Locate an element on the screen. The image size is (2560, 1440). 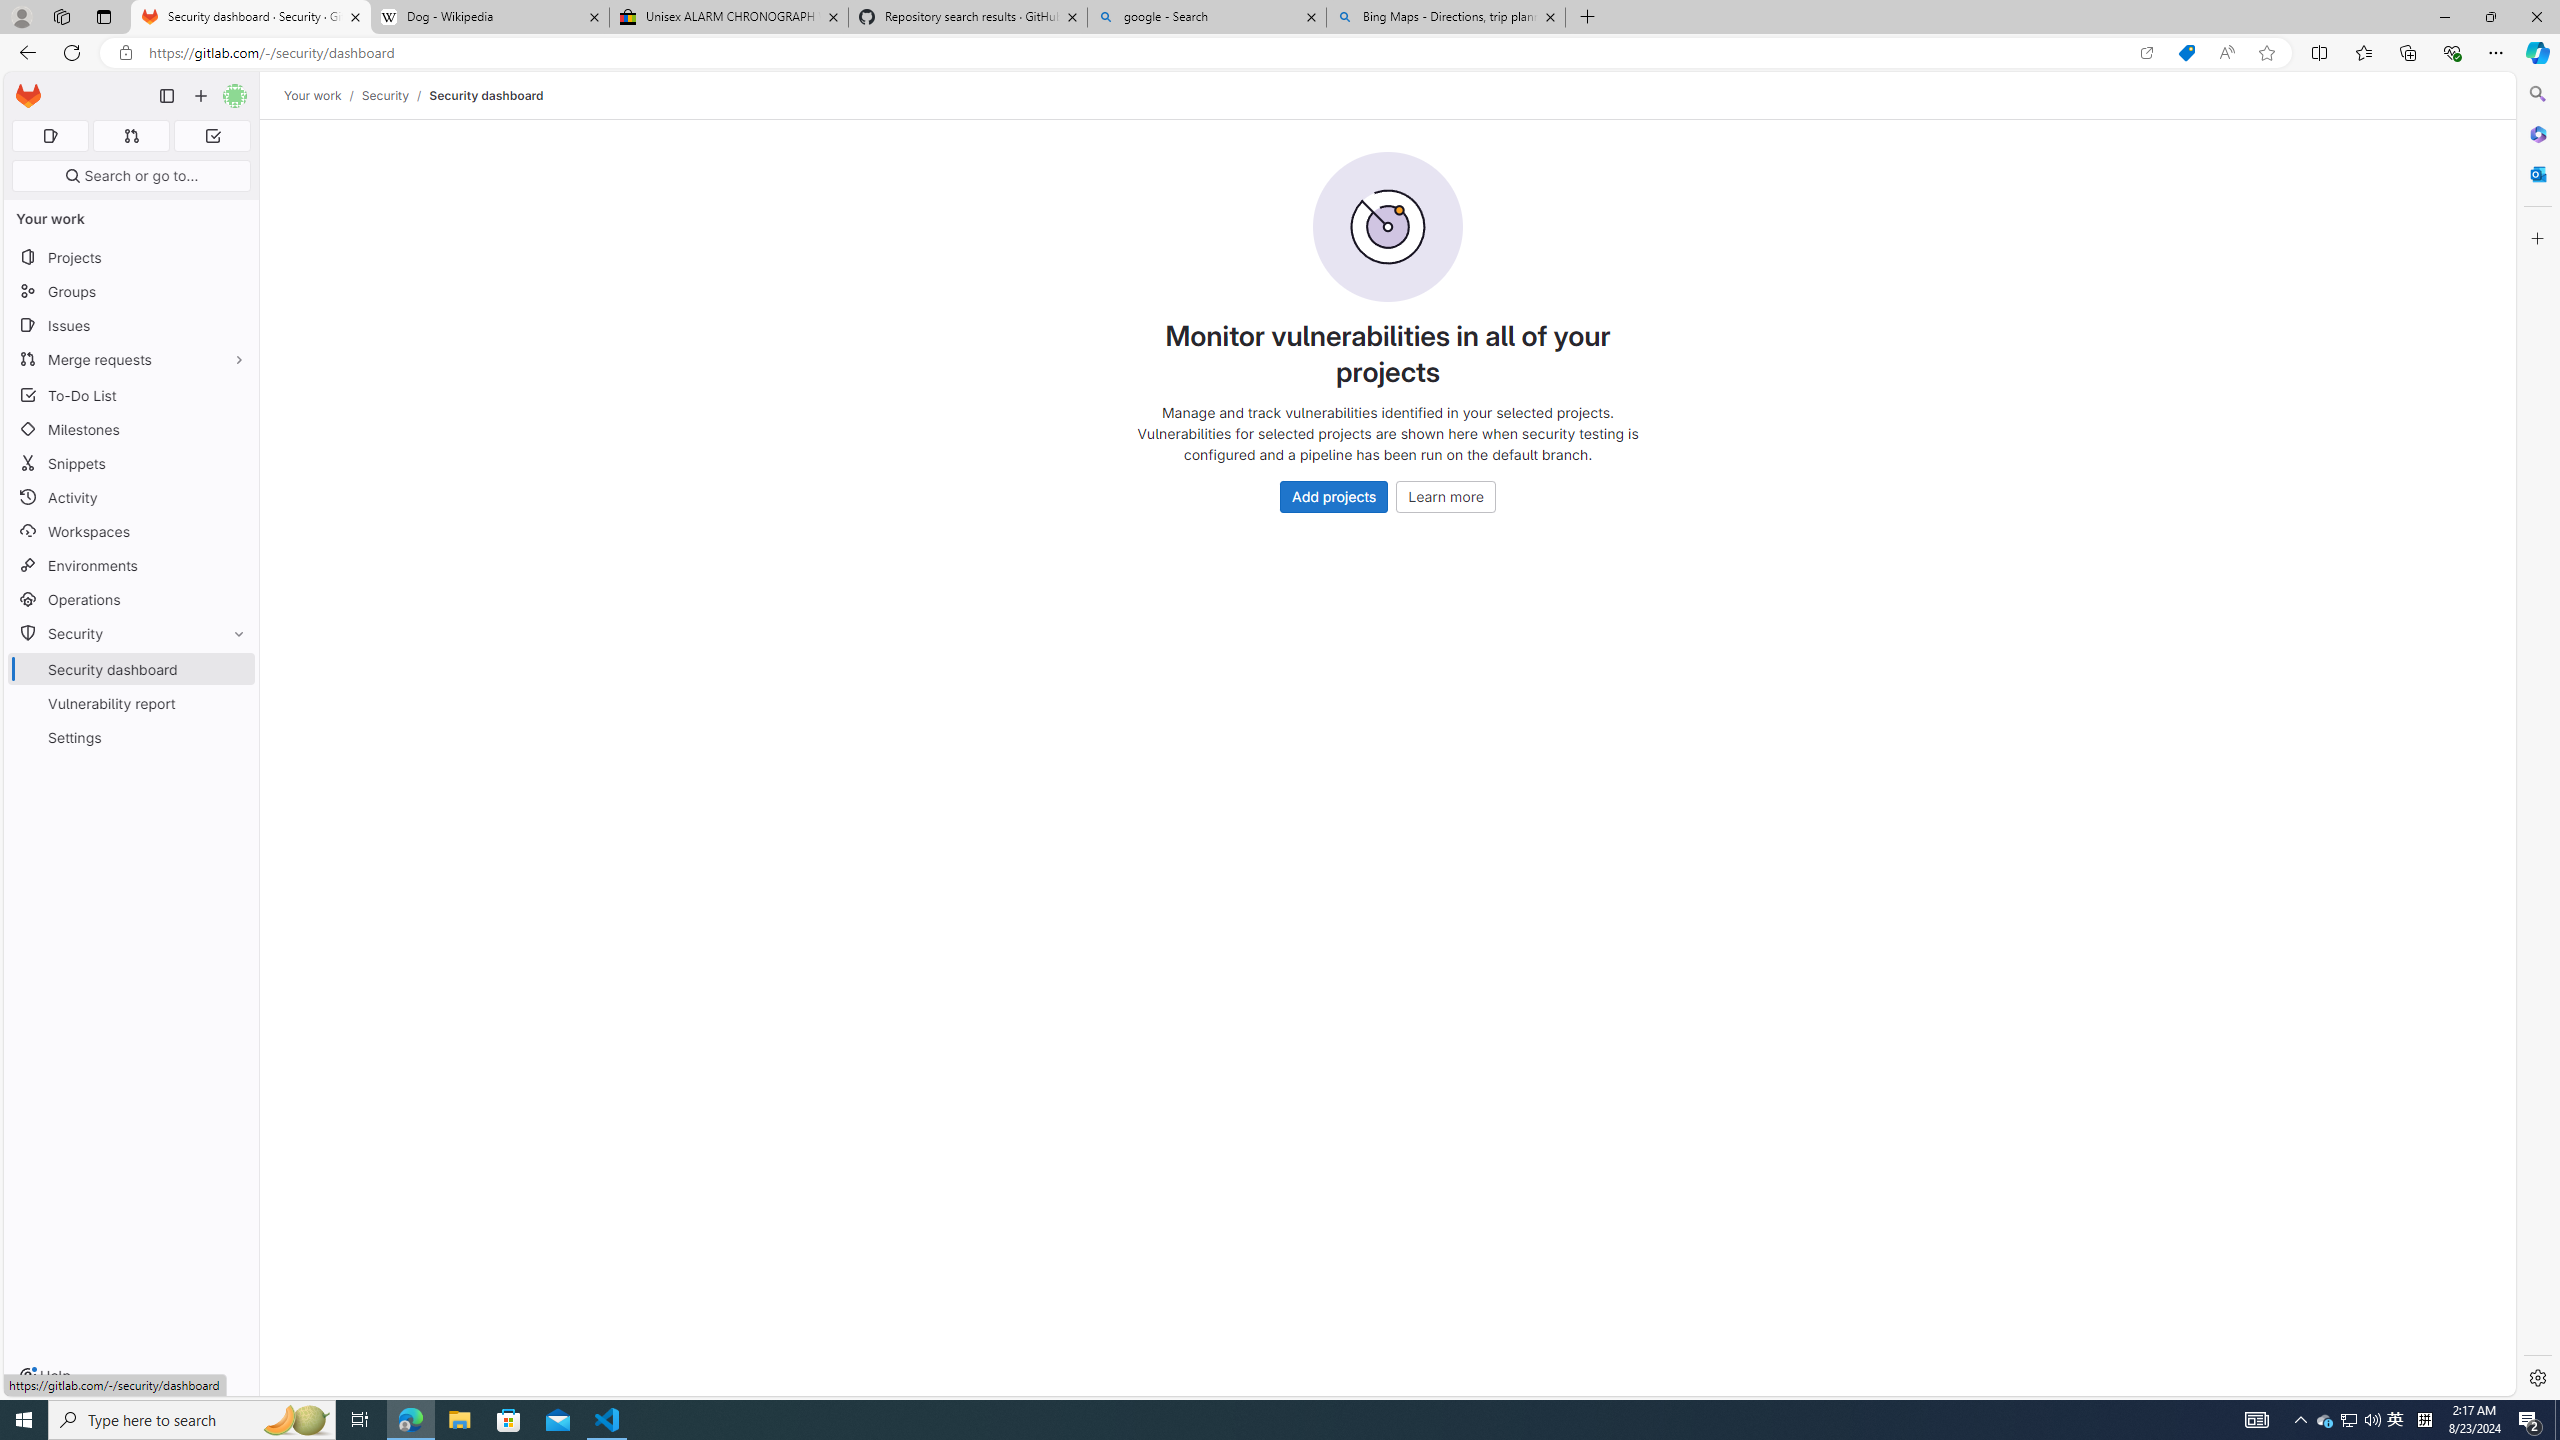
Security/ is located at coordinates (395, 95).